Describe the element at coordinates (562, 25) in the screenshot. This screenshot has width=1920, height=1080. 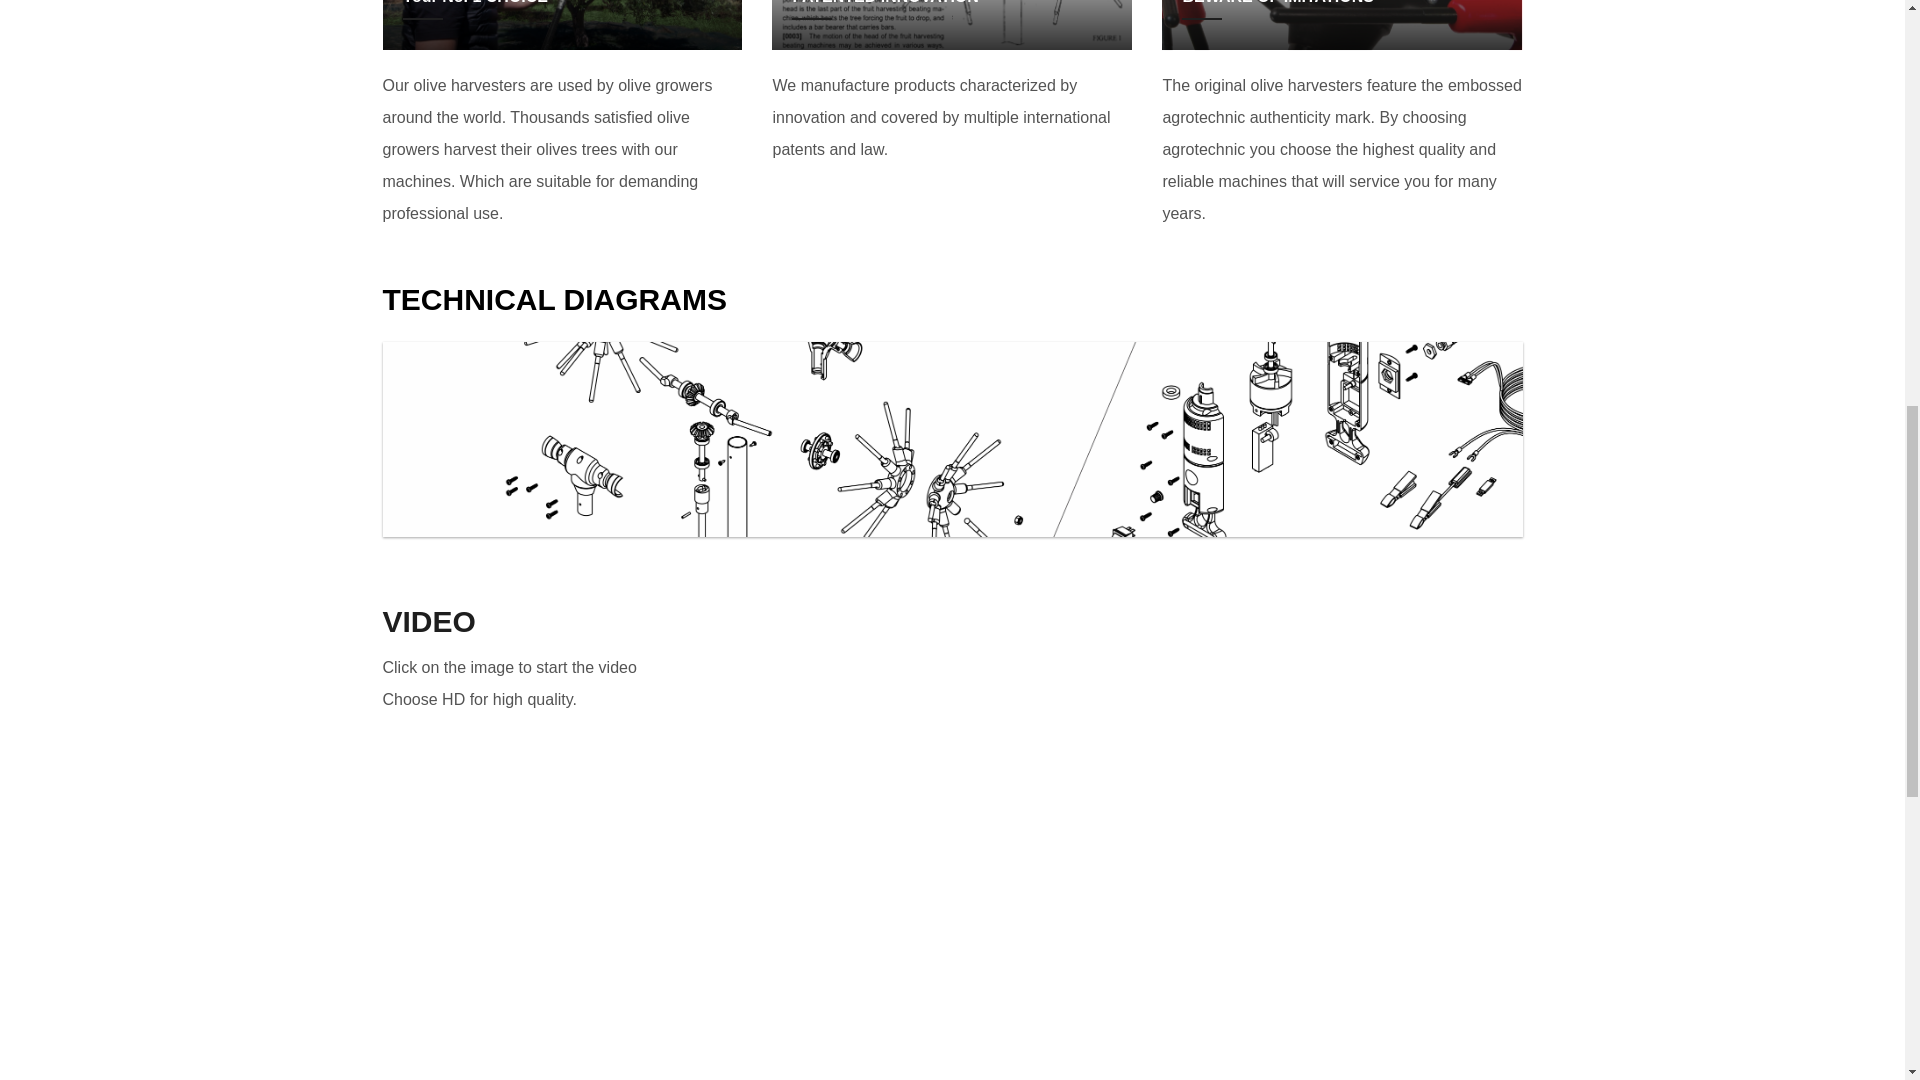
I see `agrotechnic olive harvester xquattro supervelove` at that location.